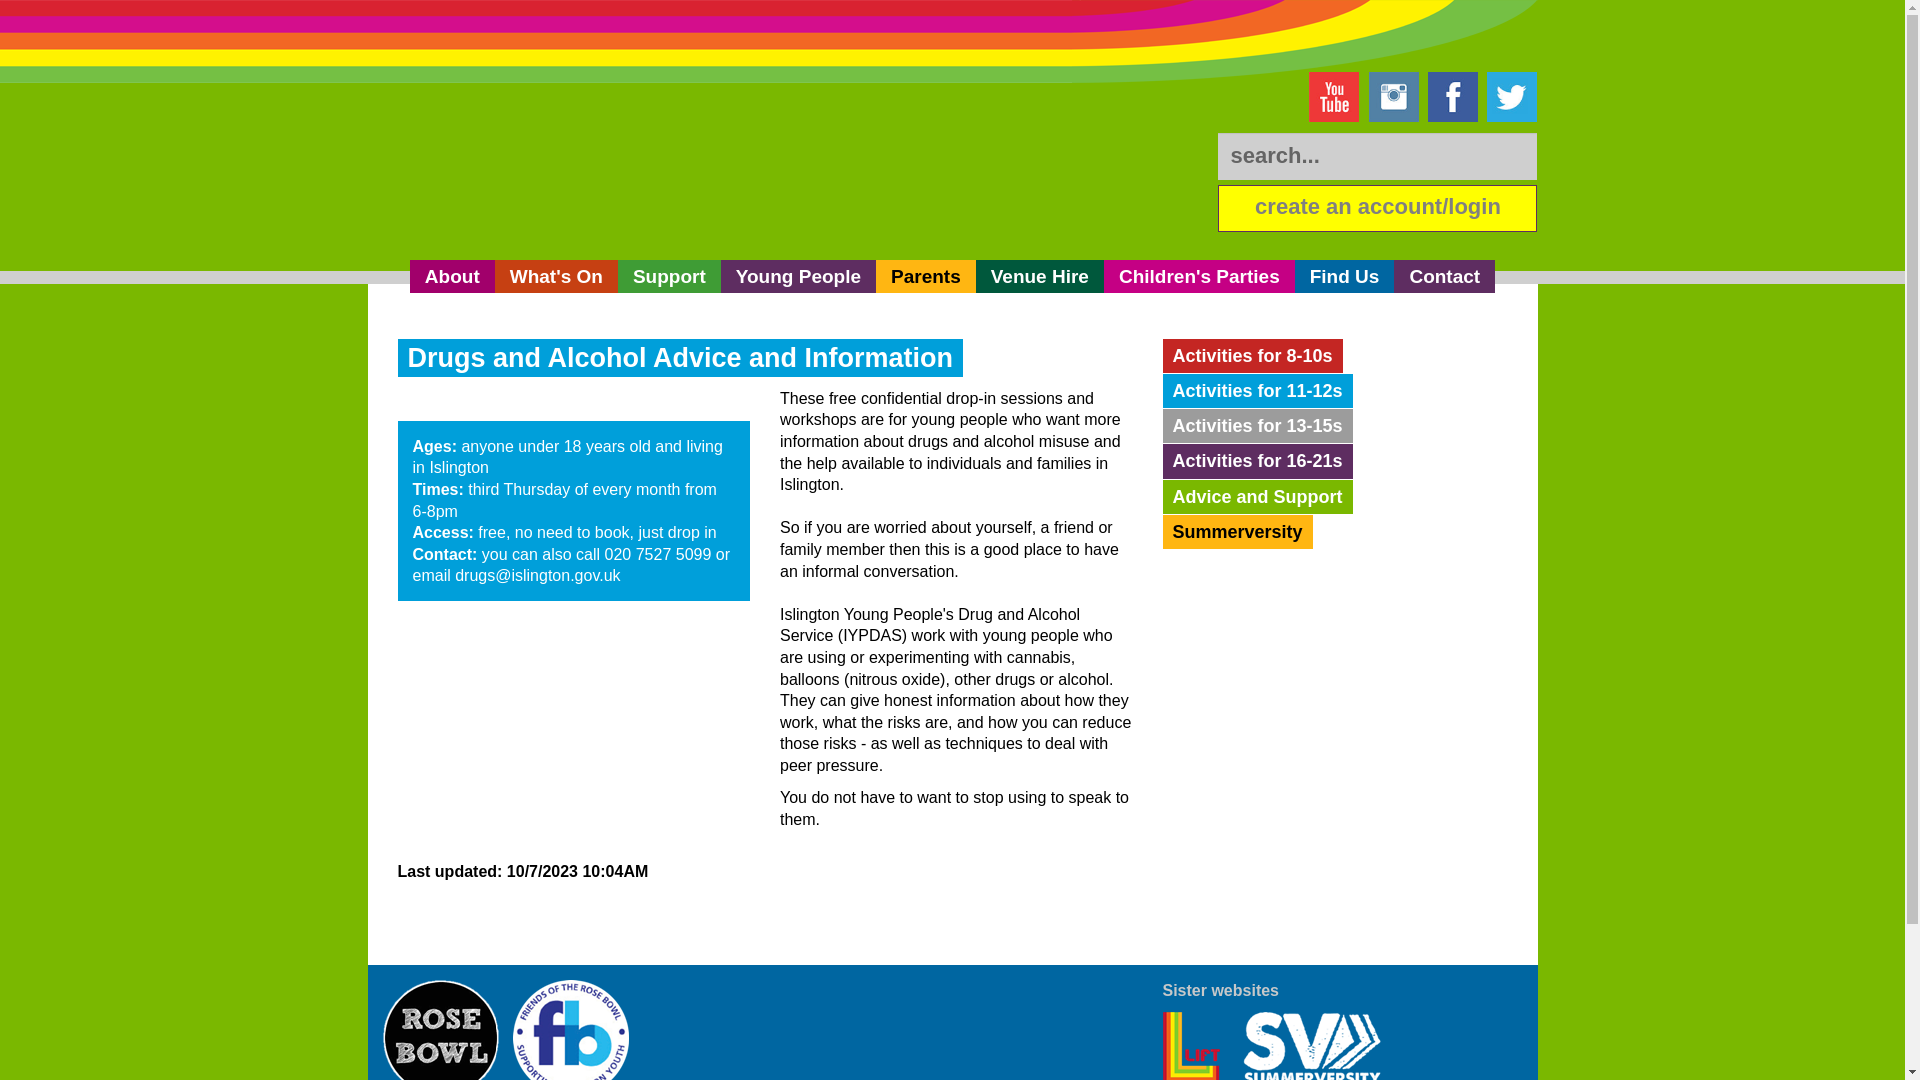 The image size is (1920, 1080). I want to click on Activities for 8-10s, so click(1252, 356).